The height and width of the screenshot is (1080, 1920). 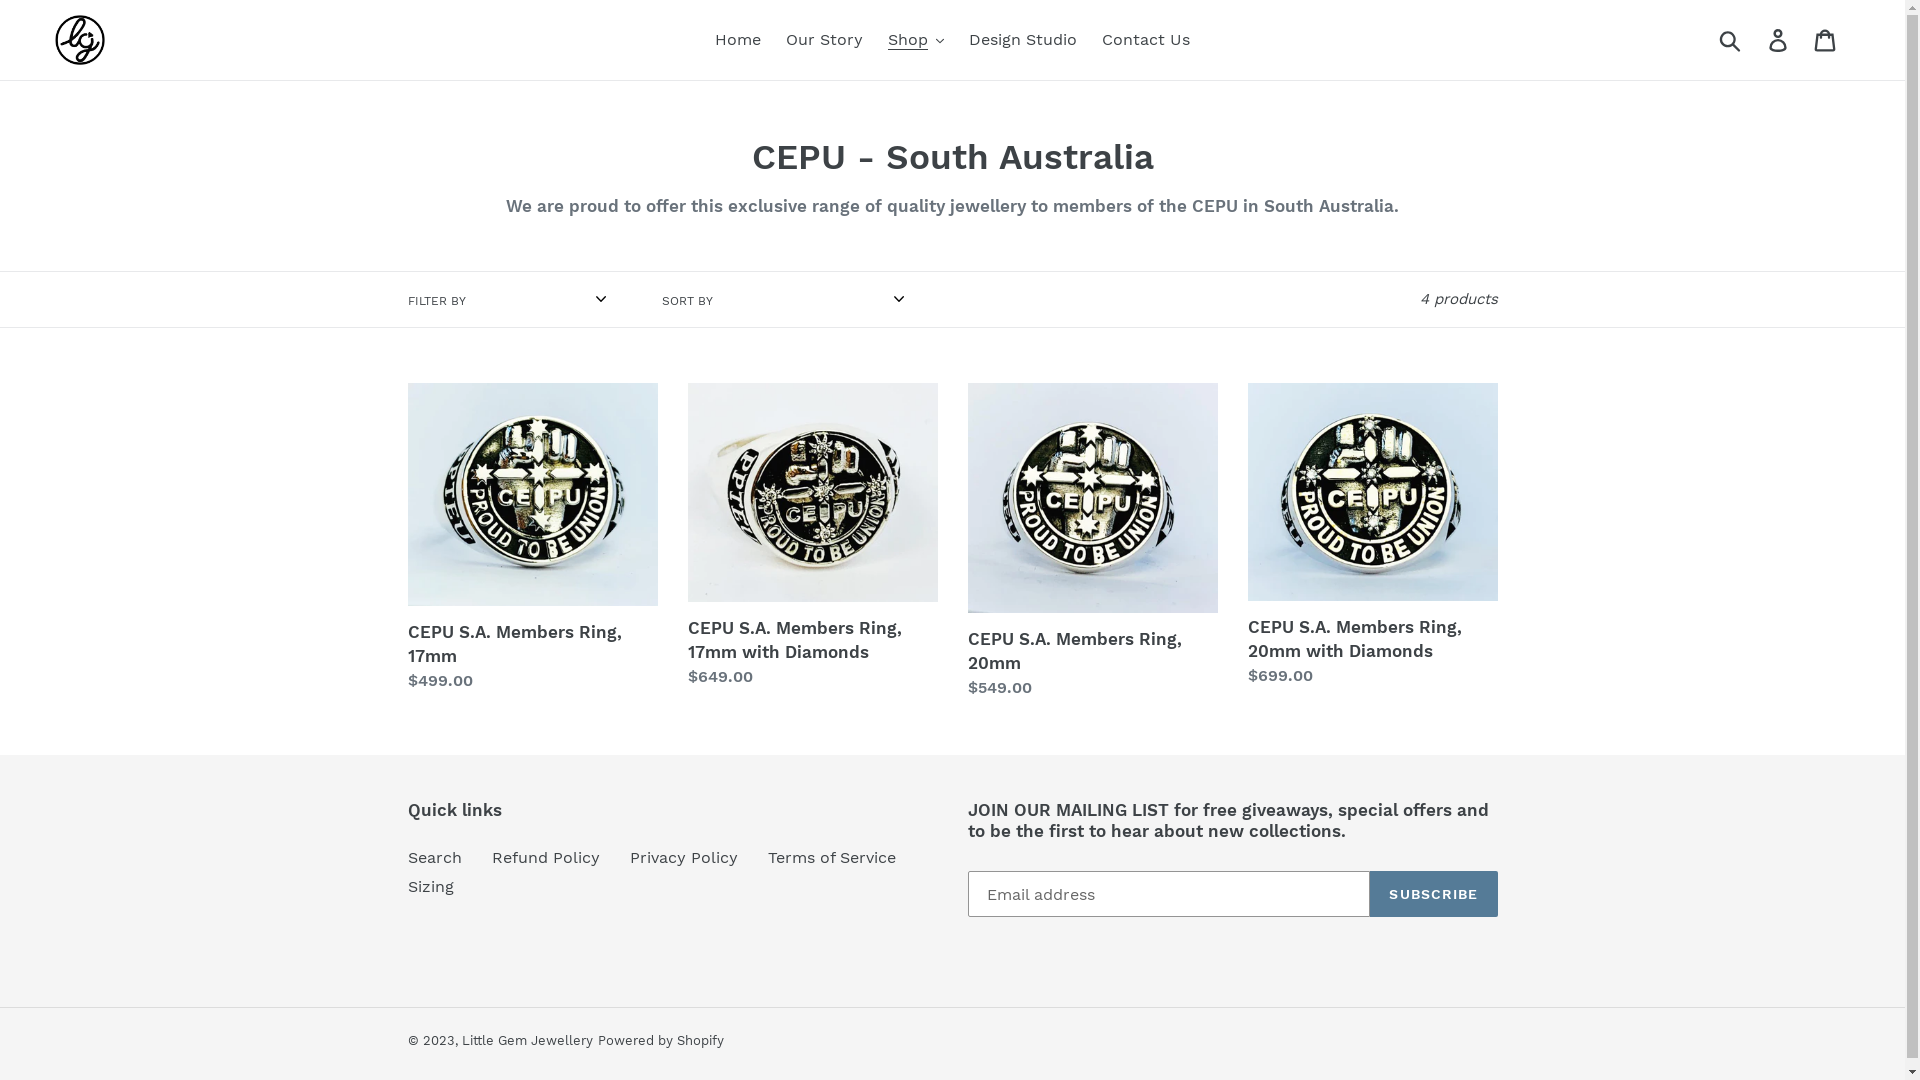 What do you see at coordinates (738, 40) in the screenshot?
I see `Home` at bounding box center [738, 40].